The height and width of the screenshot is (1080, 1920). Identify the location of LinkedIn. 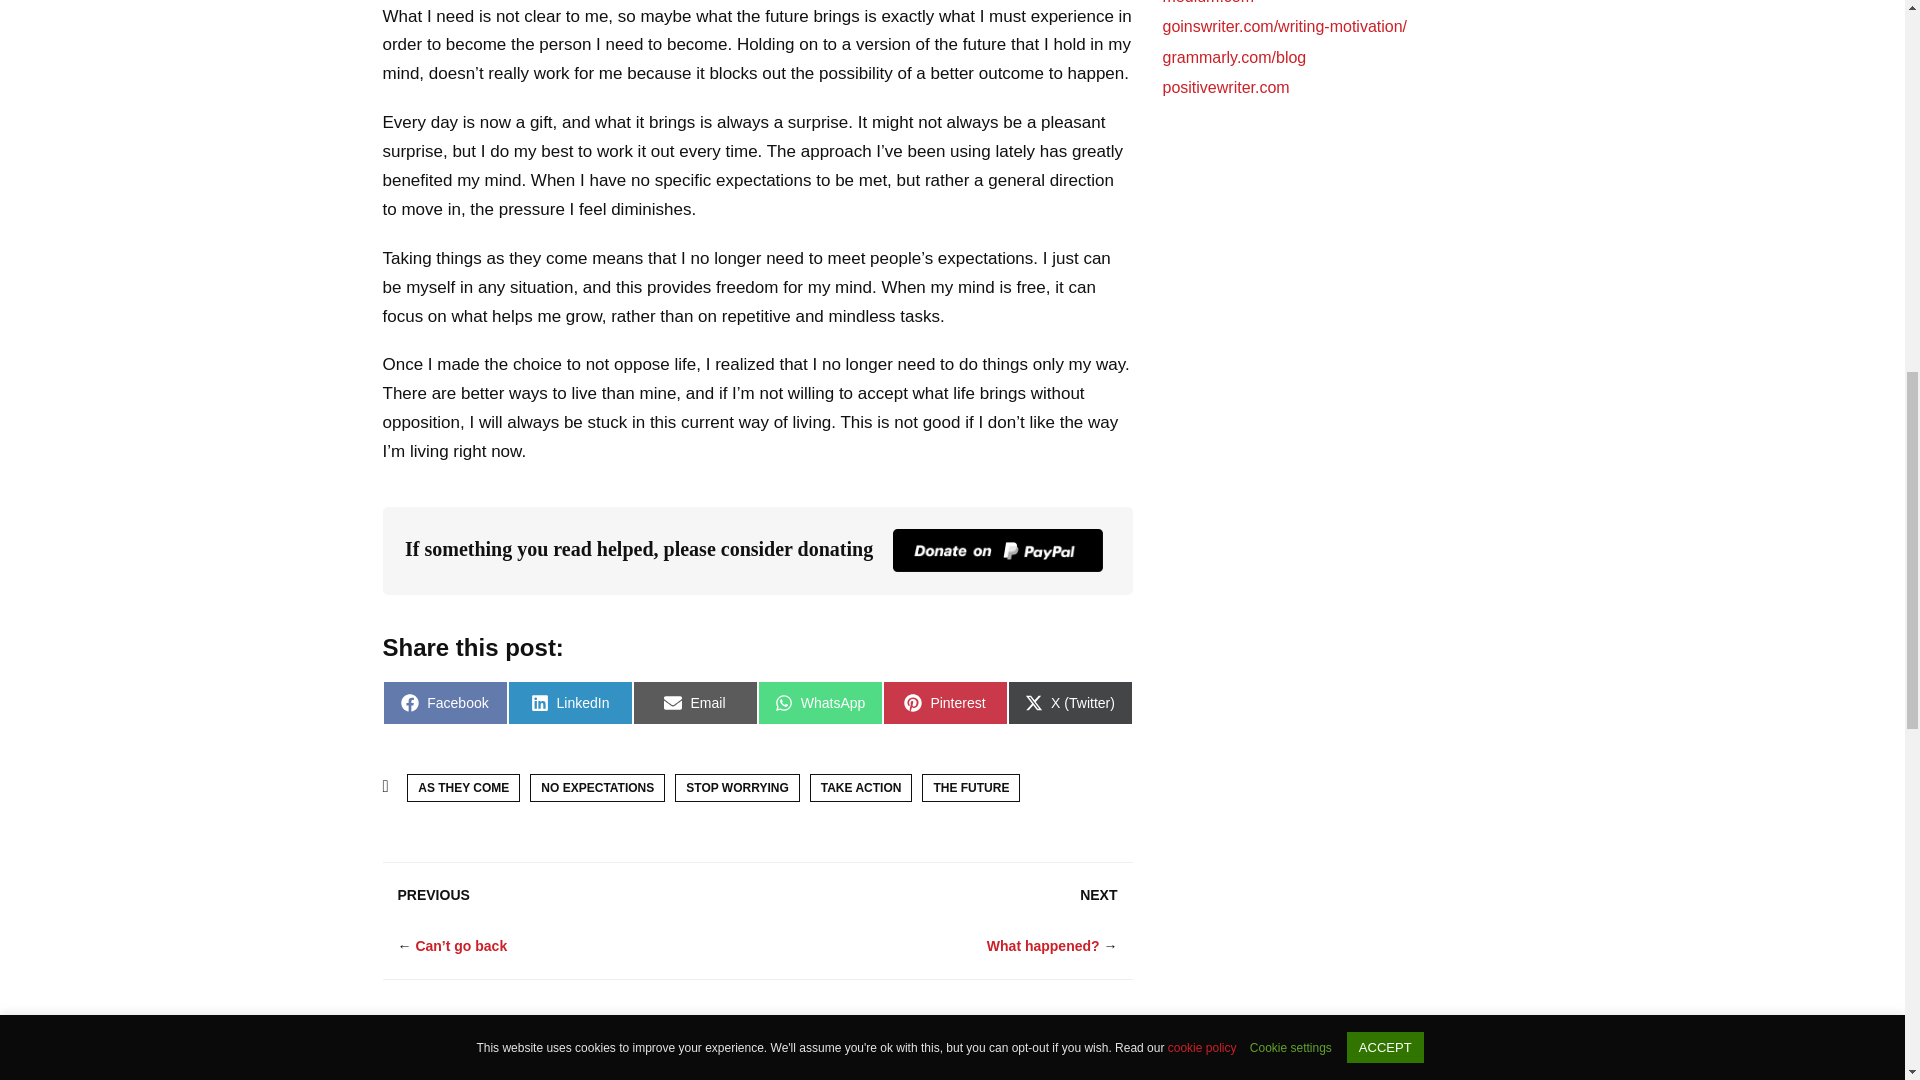
(570, 702).